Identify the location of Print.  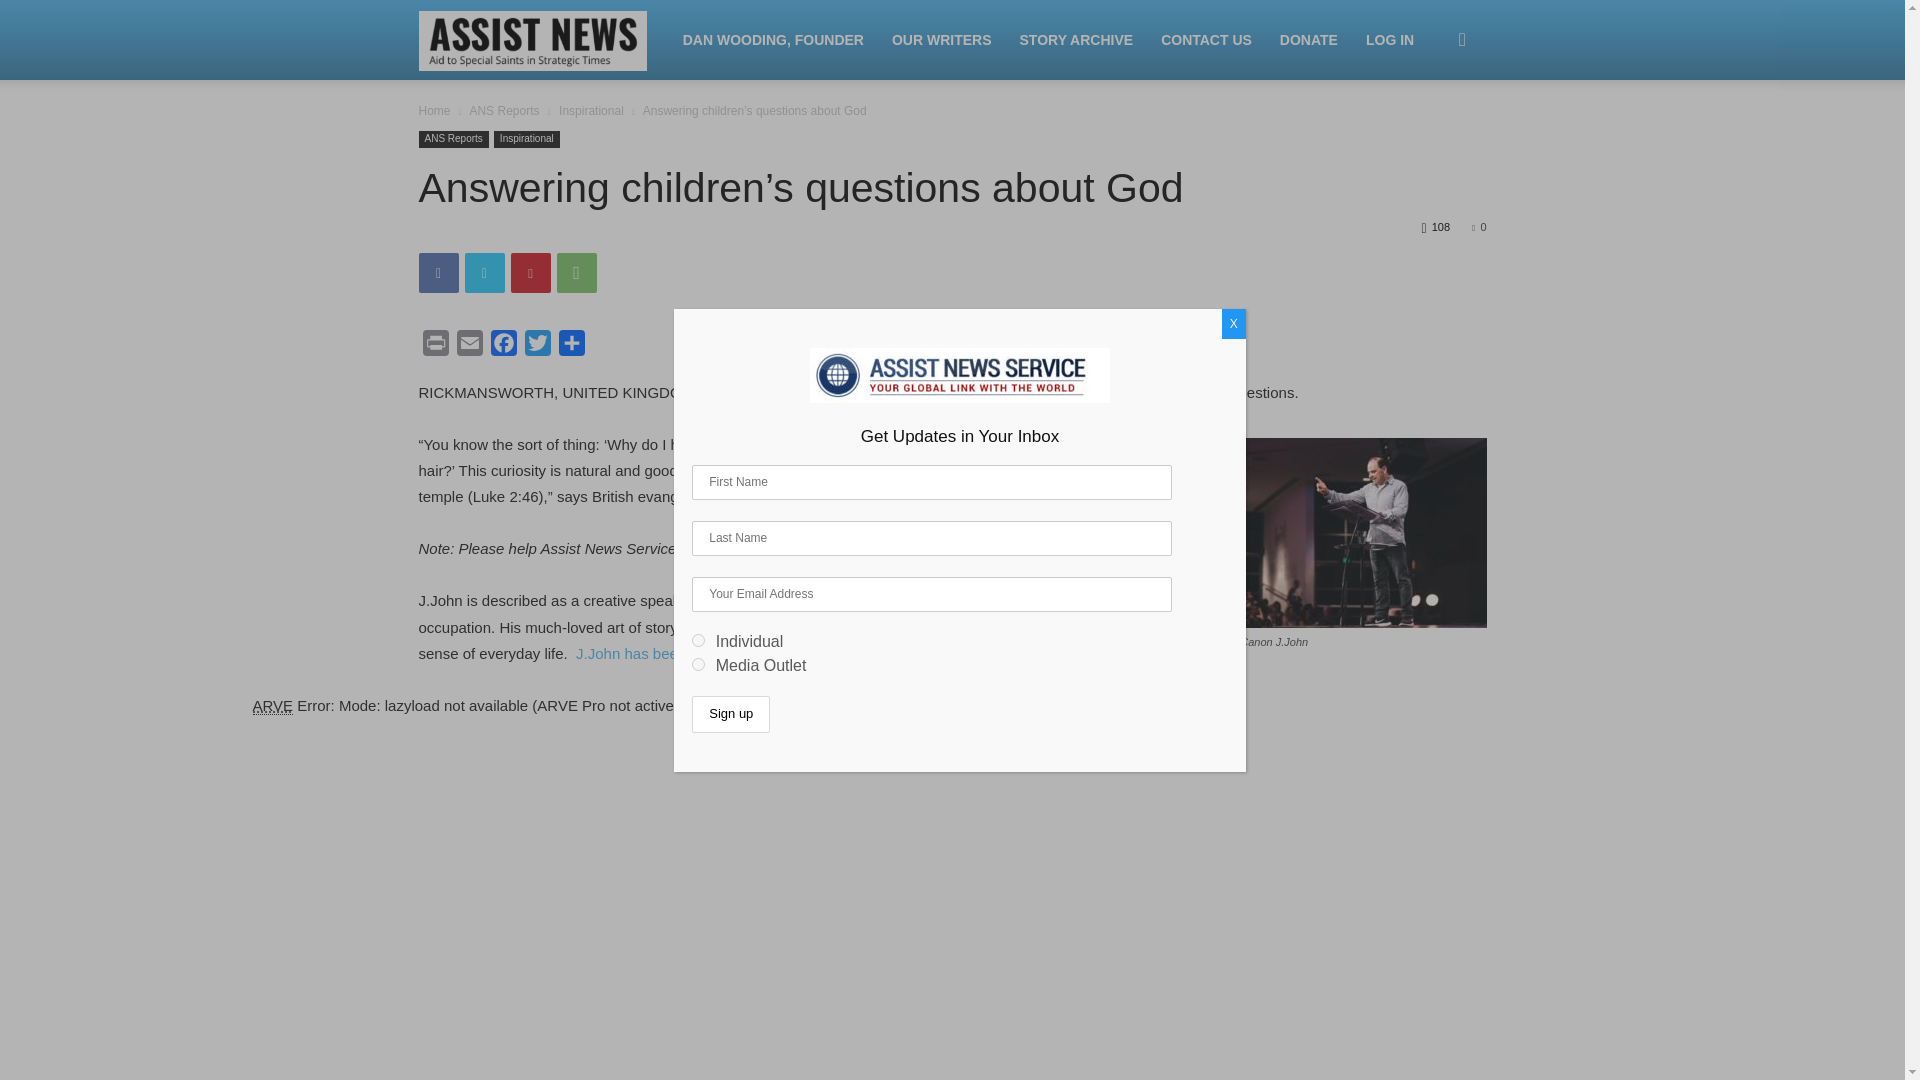
(434, 346).